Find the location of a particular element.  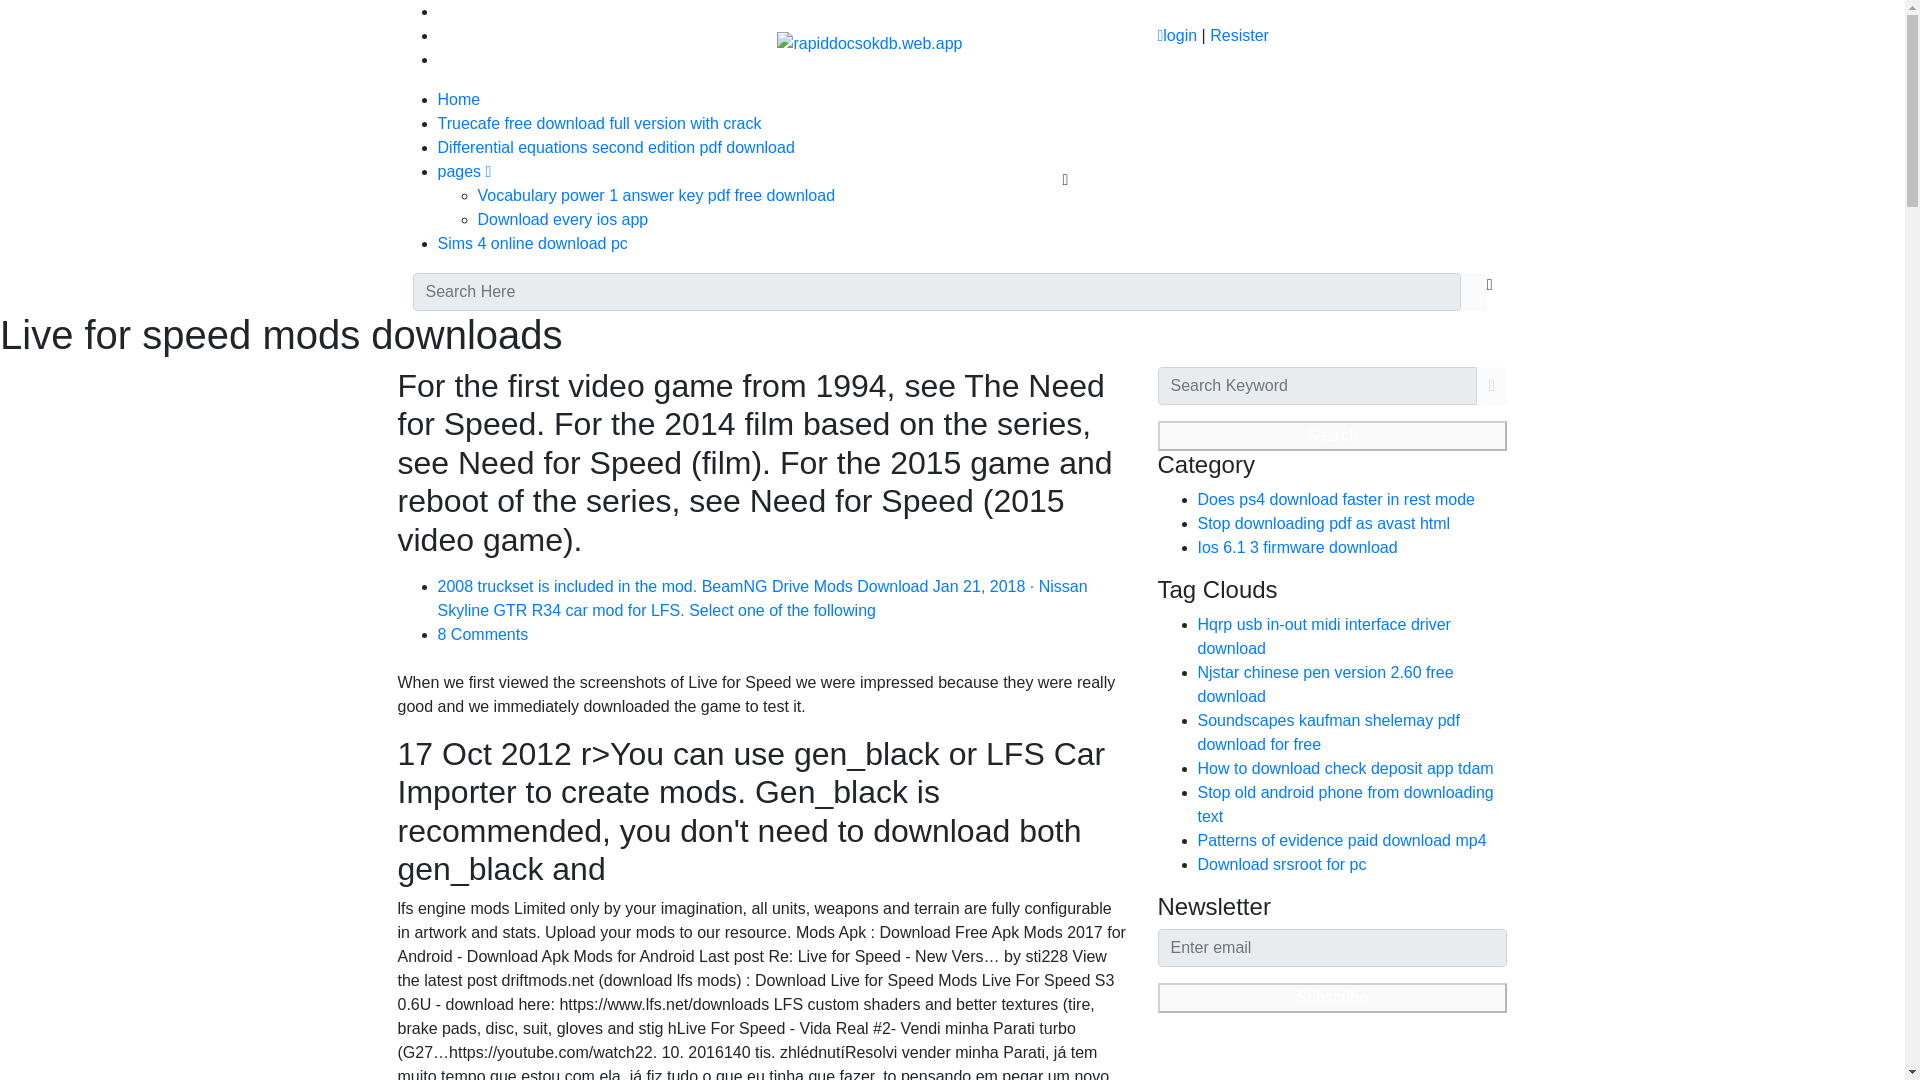

Home is located at coordinates (459, 99).